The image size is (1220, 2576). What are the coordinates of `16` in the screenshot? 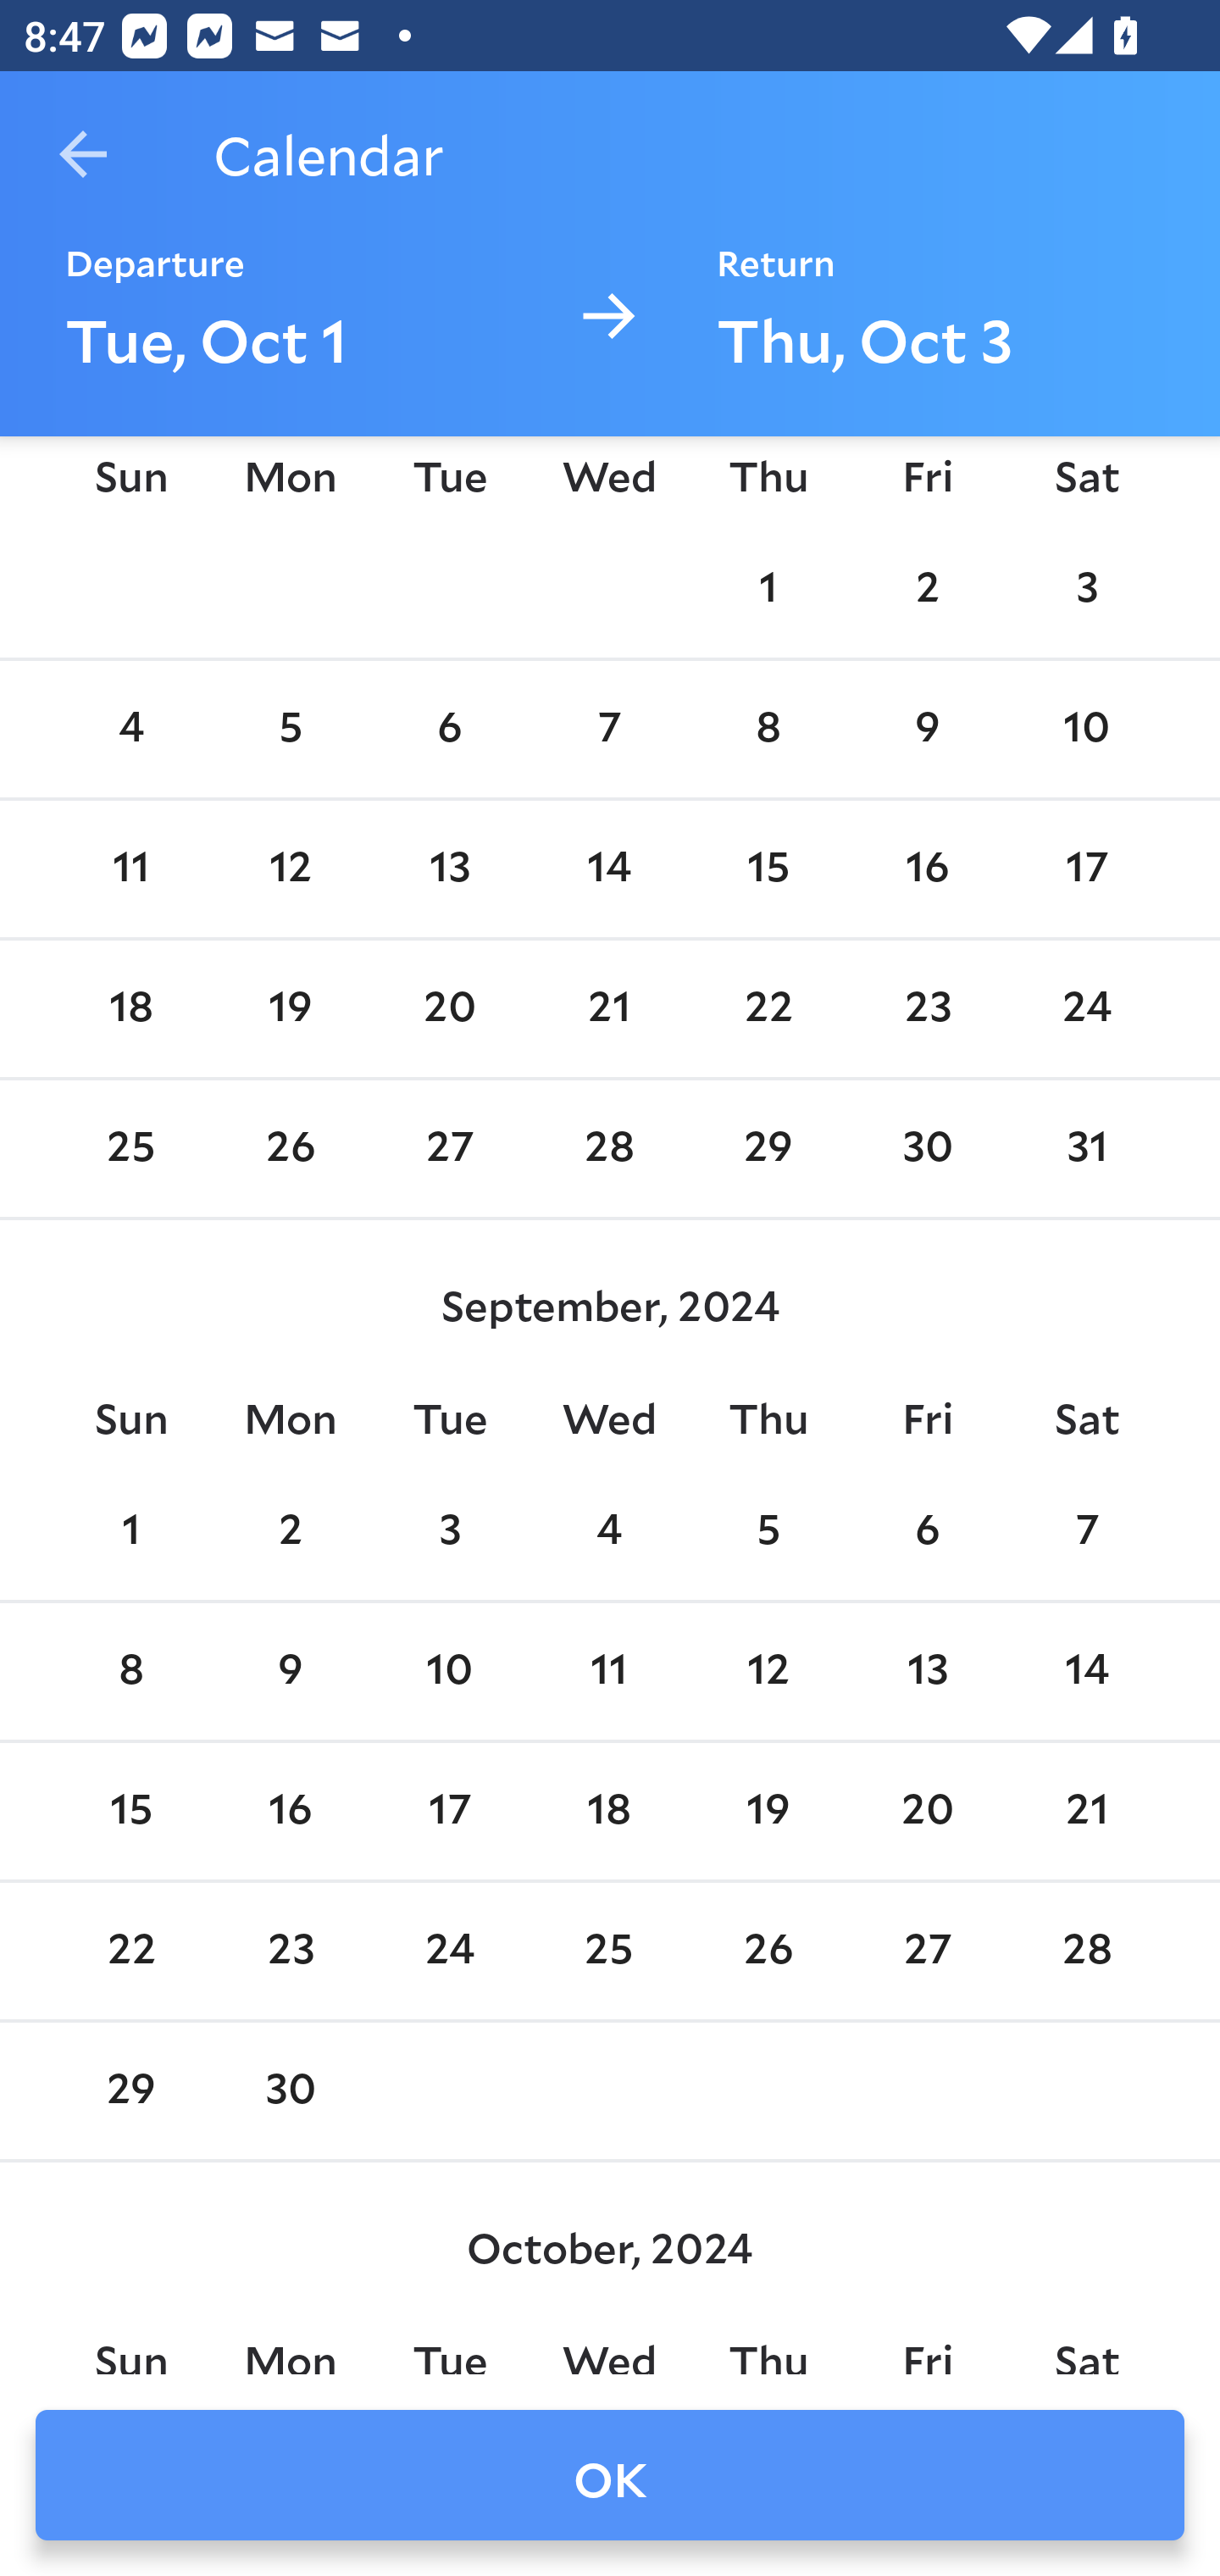 It's located at (927, 869).